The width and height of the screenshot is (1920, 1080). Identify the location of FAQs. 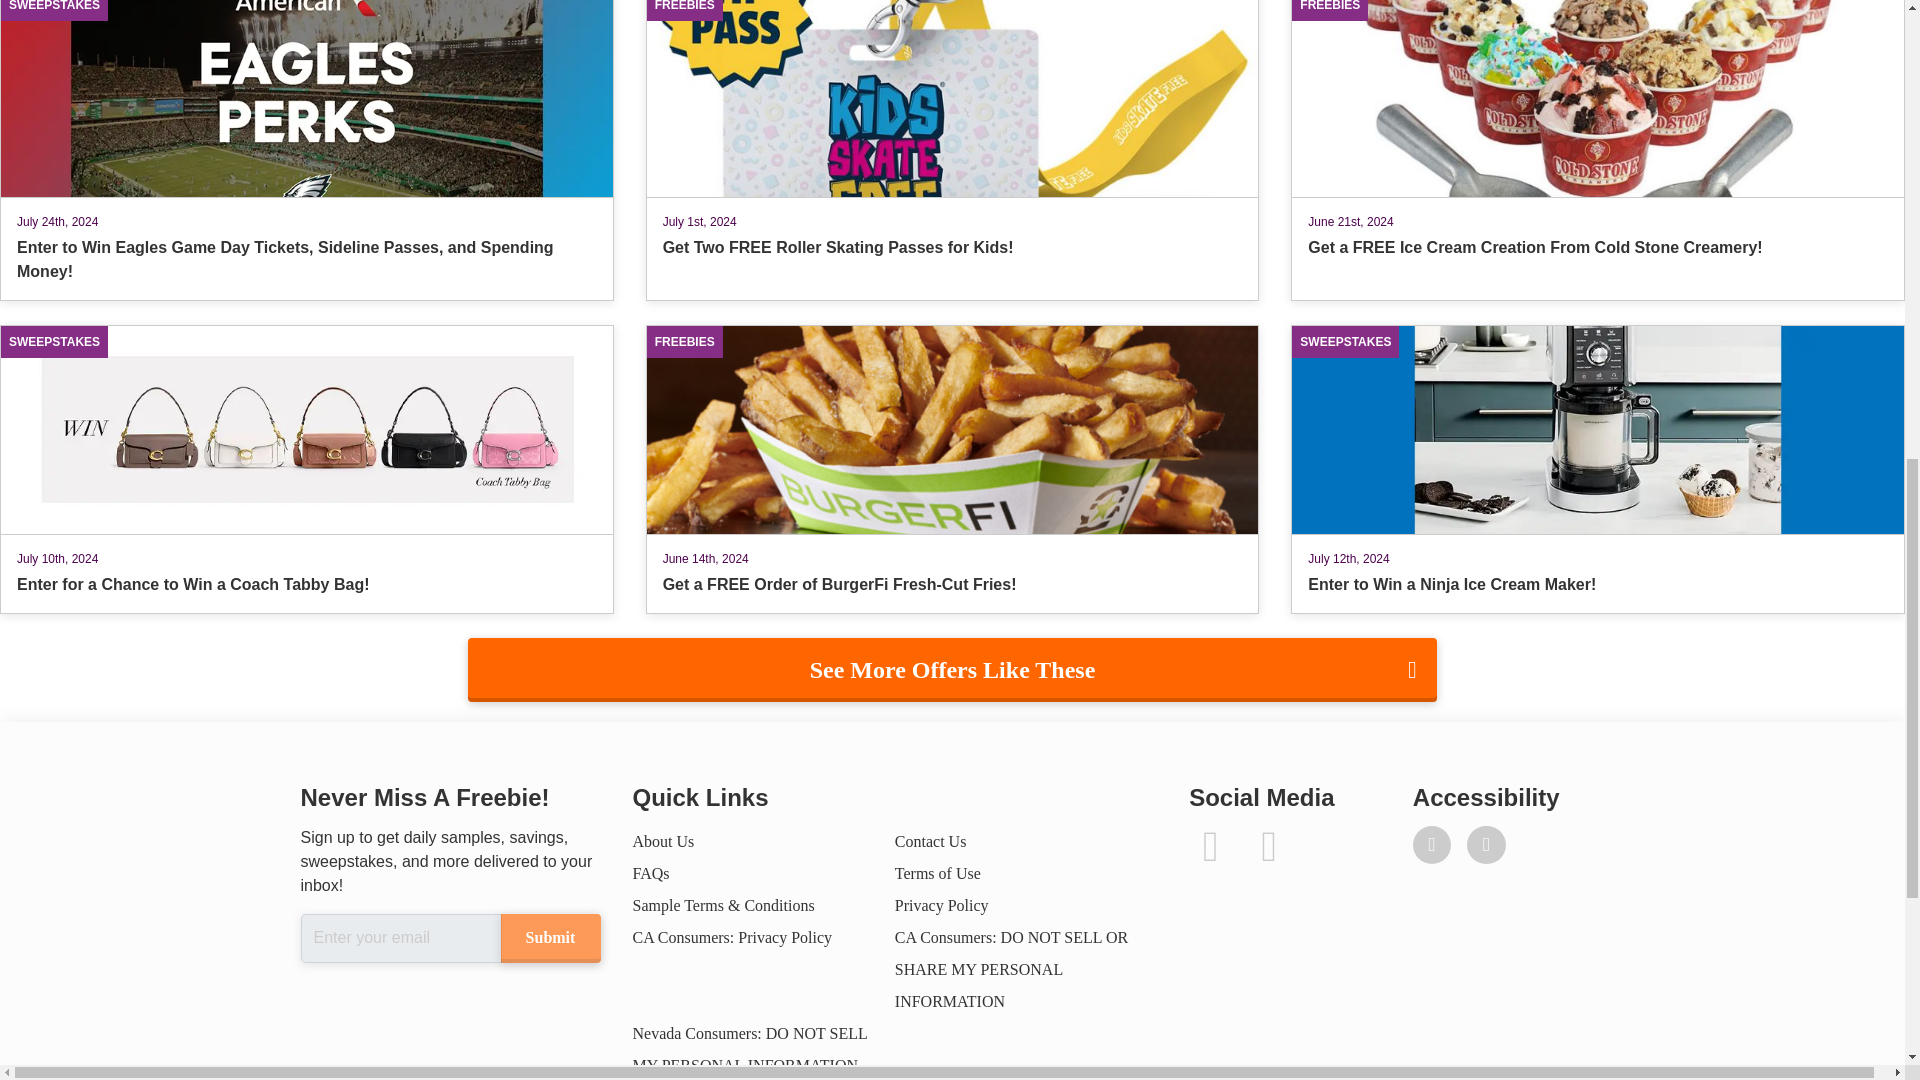
(650, 874).